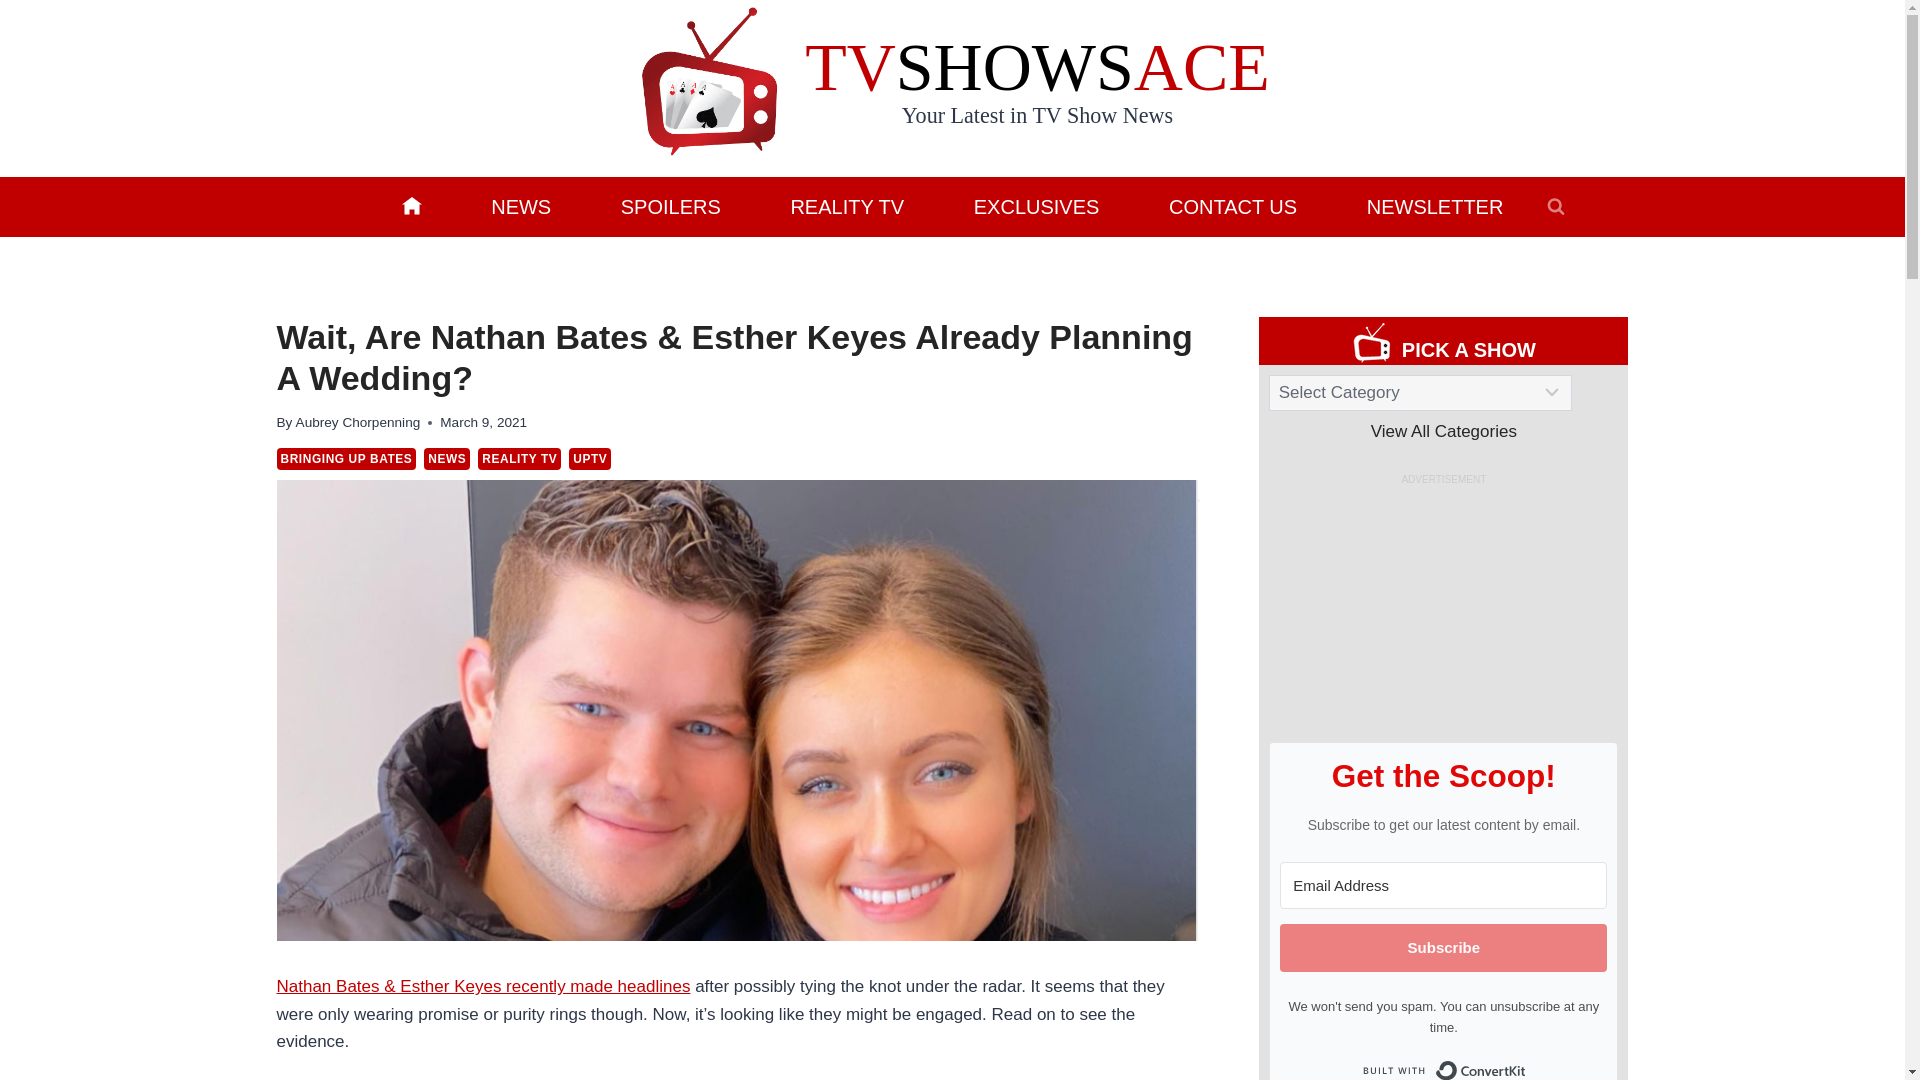 This screenshot has width=1920, height=1080. Describe the element at coordinates (1434, 206) in the screenshot. I see `NEWSLETTER` at that location.